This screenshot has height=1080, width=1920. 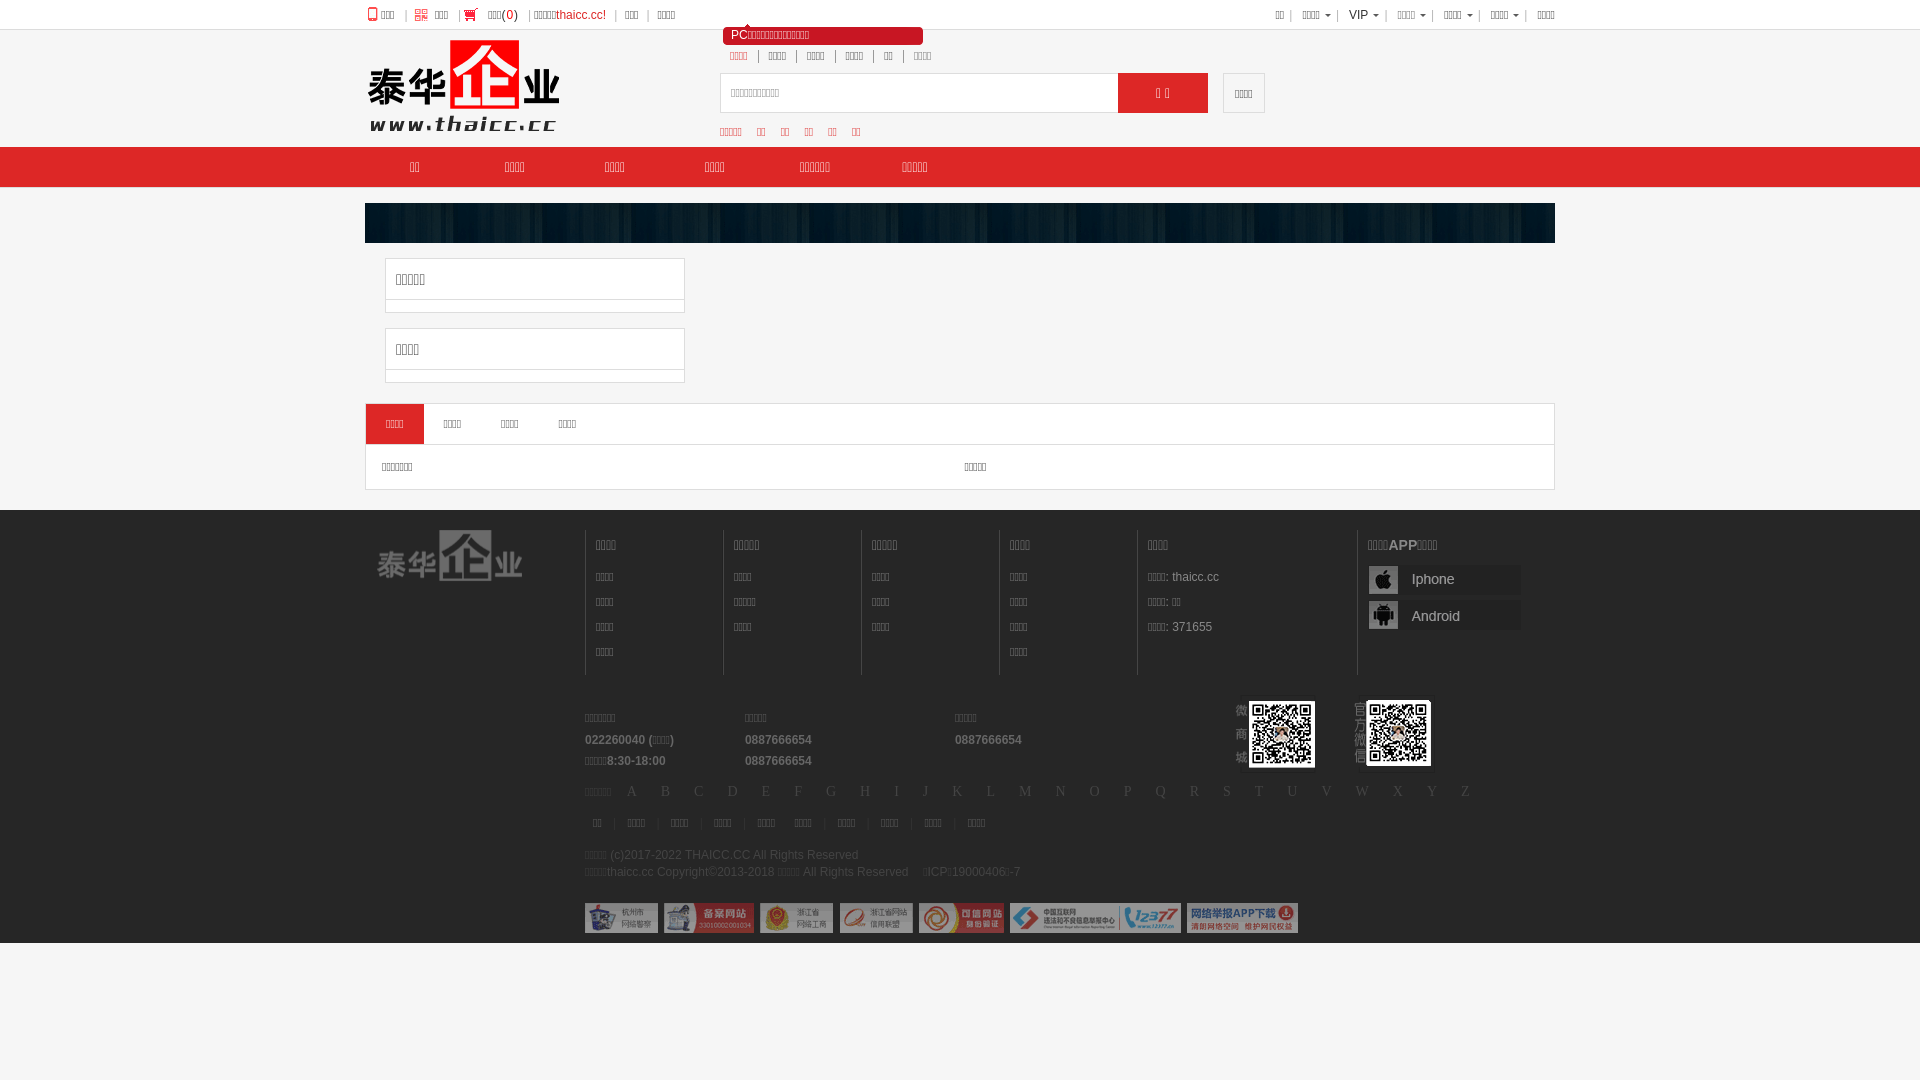 What do you see at coordinates (990, 792) in the screenshot?
I see `L` at bounding box center [990, 792].